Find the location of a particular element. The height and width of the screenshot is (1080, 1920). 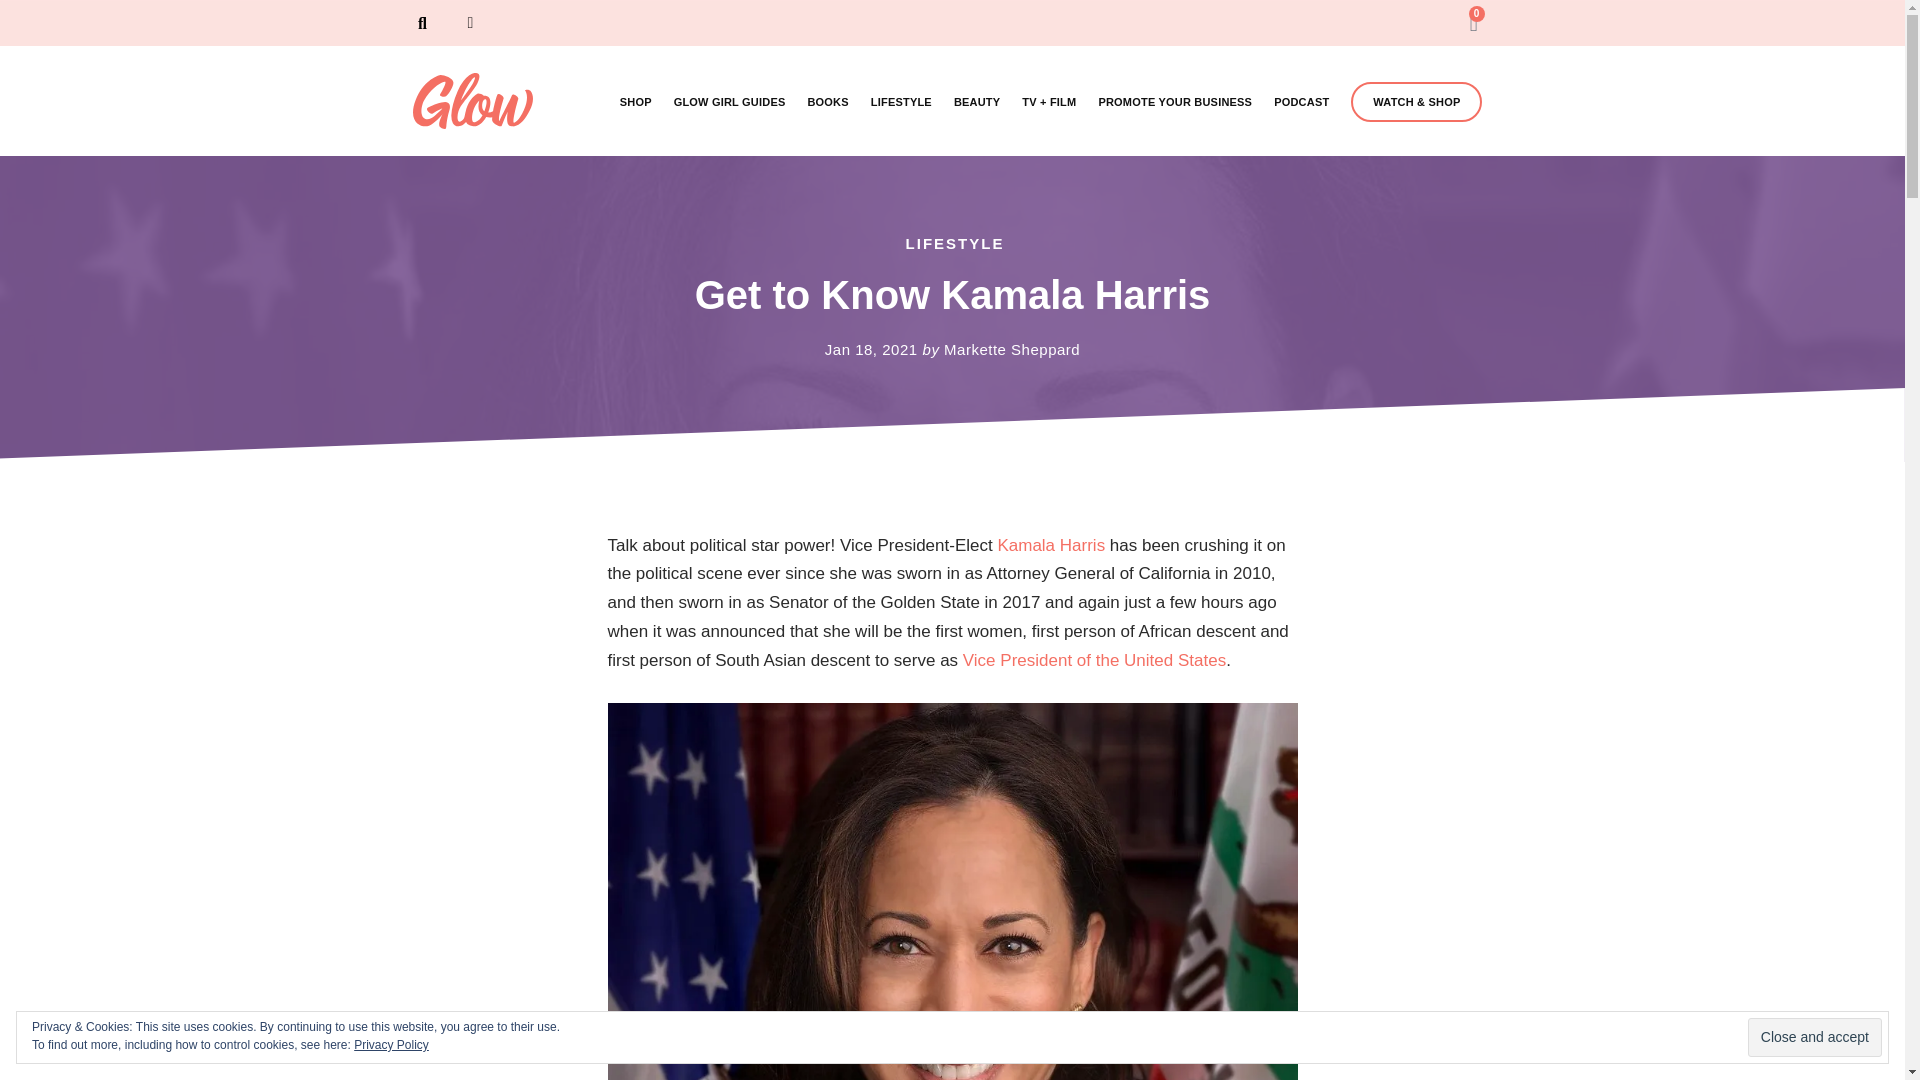

PODCAST is located at coordinates (1301, 102).